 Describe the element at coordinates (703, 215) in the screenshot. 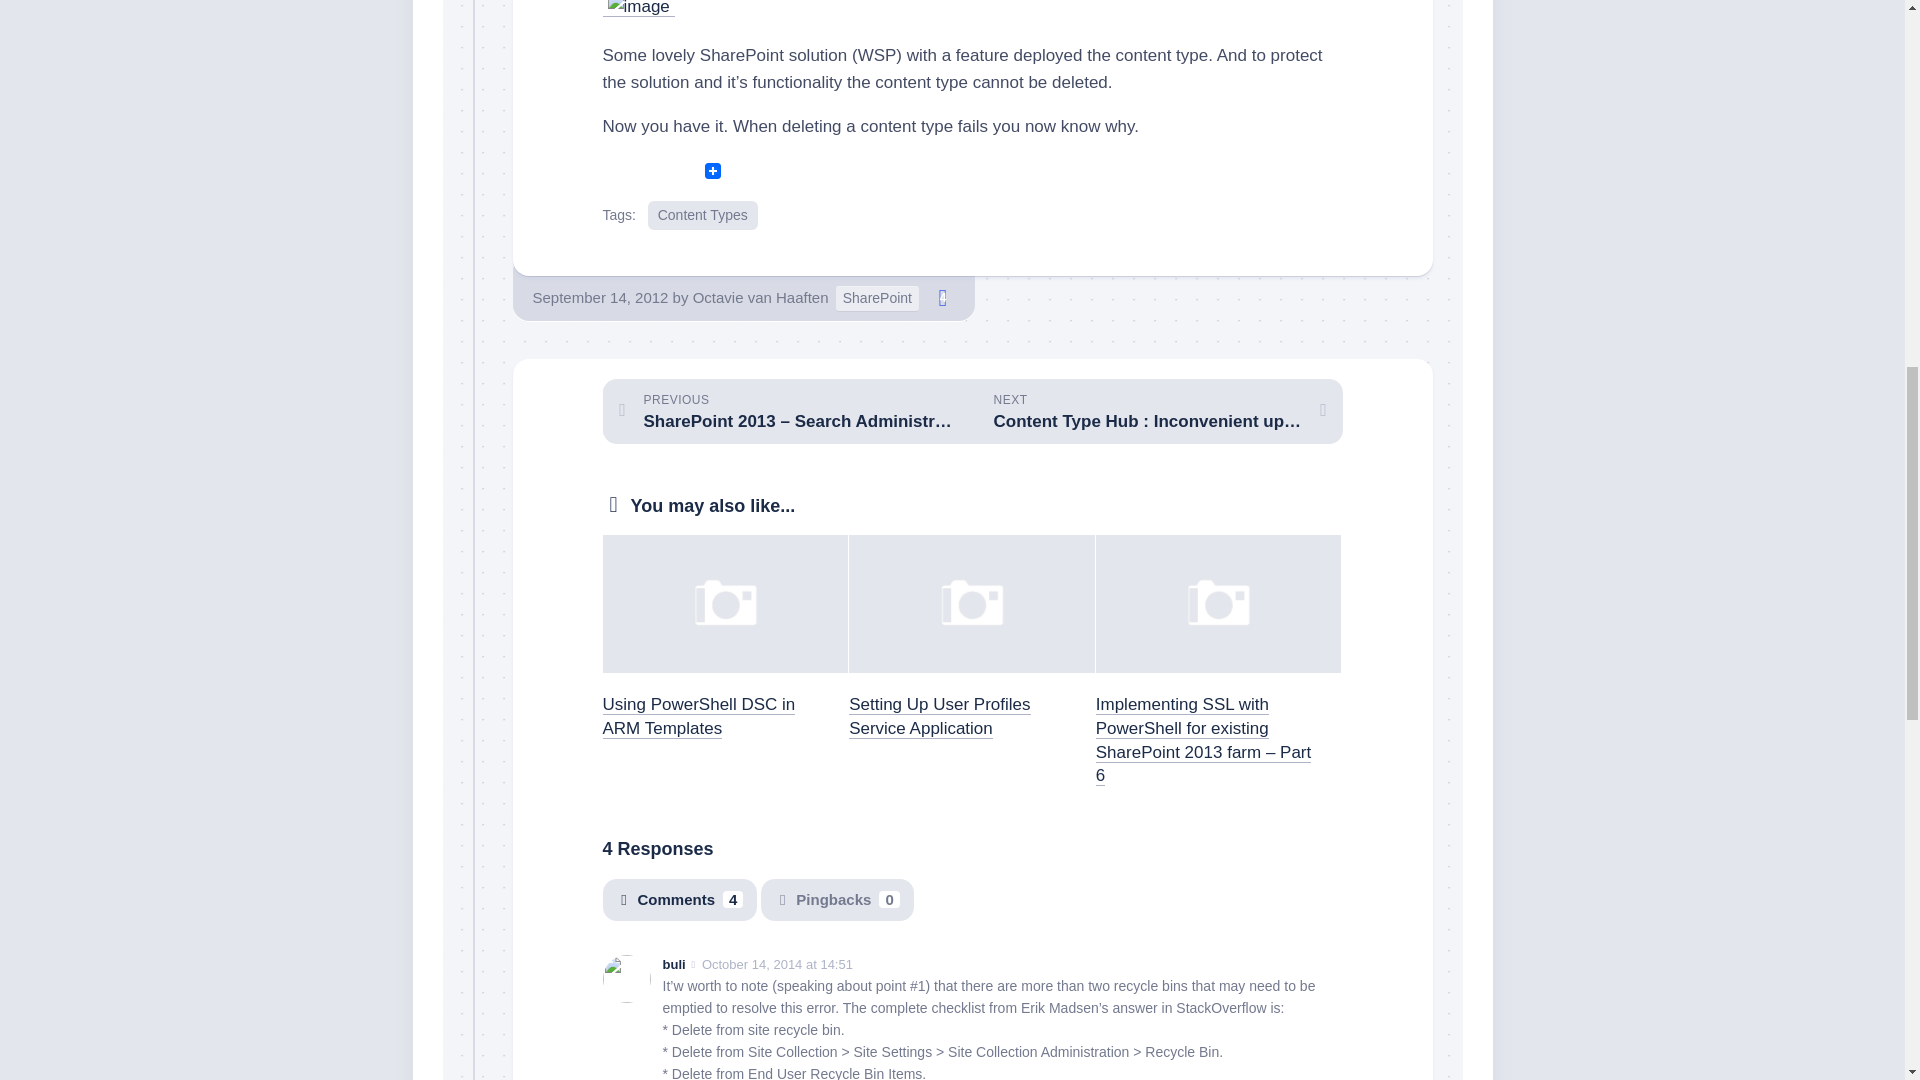

I see `buli` at that location.